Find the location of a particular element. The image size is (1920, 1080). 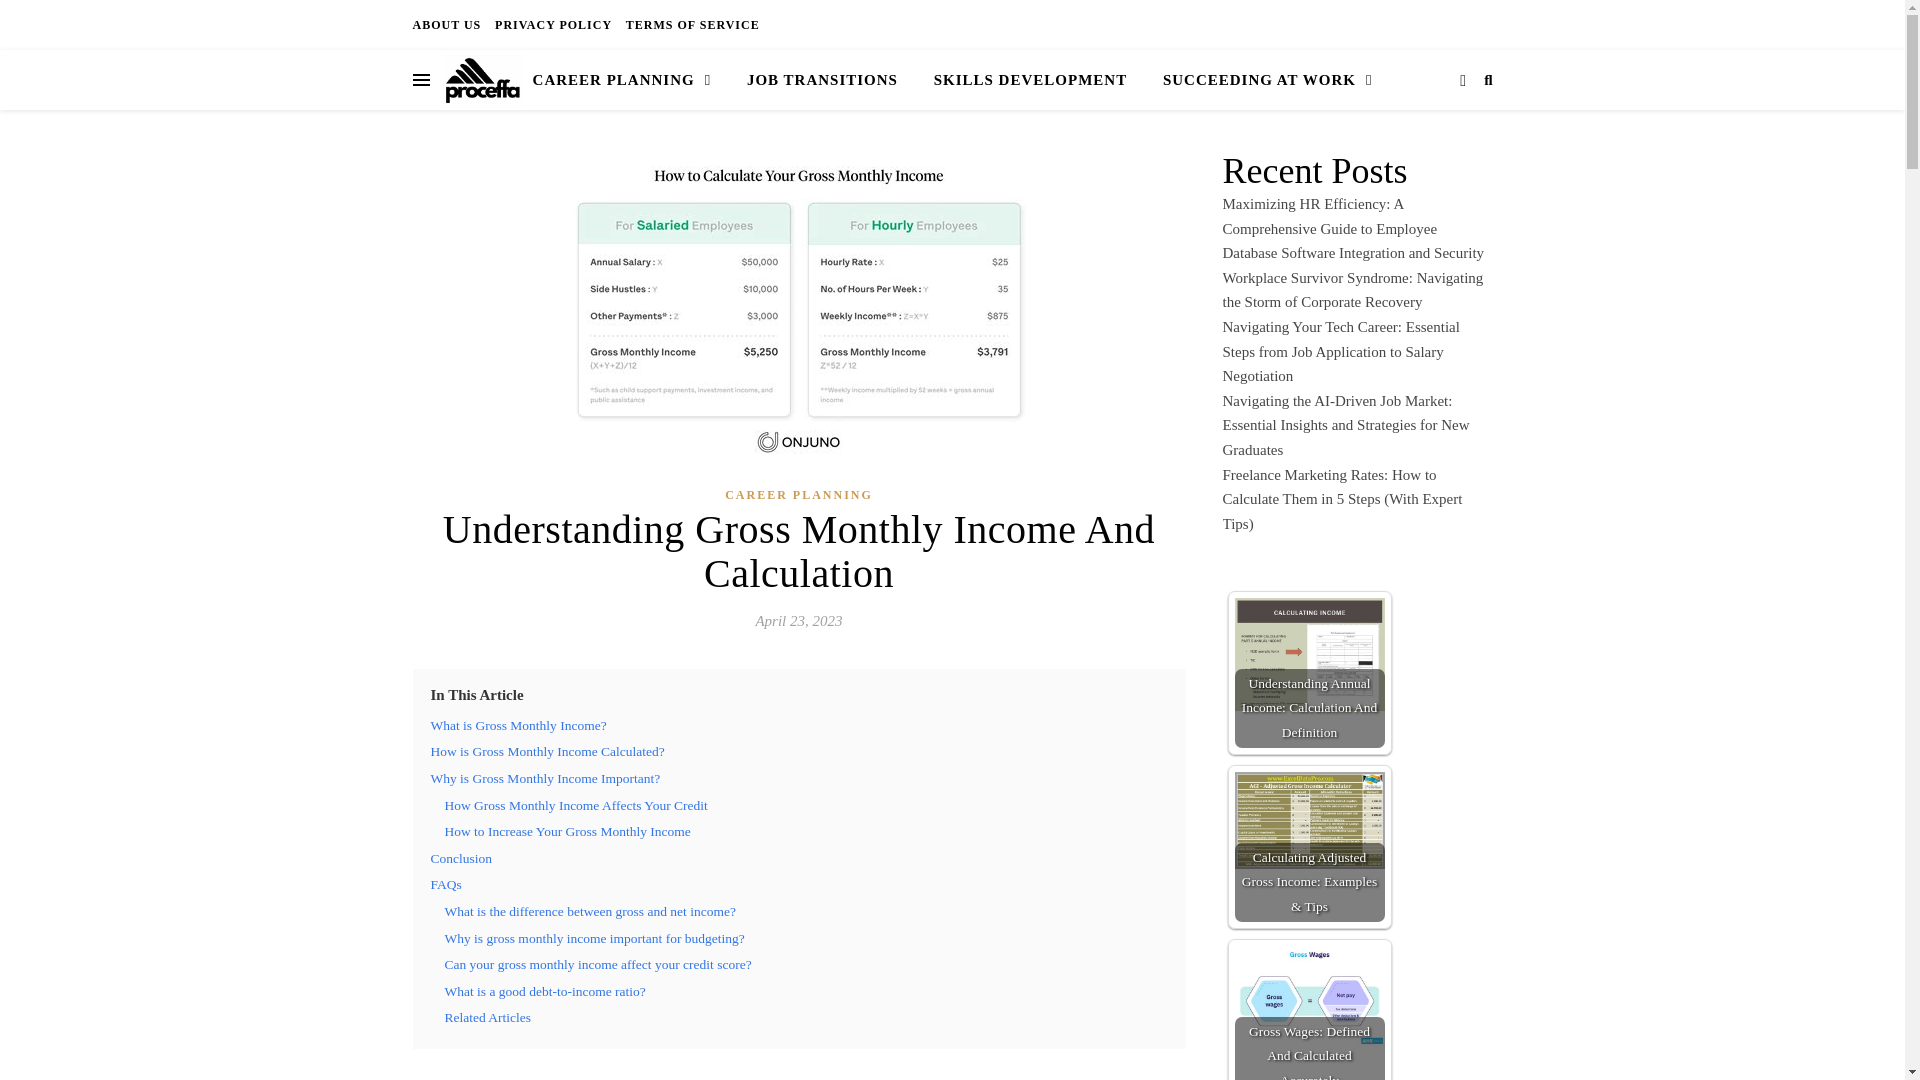

ABOUT US is located at coordinates (448, 24).